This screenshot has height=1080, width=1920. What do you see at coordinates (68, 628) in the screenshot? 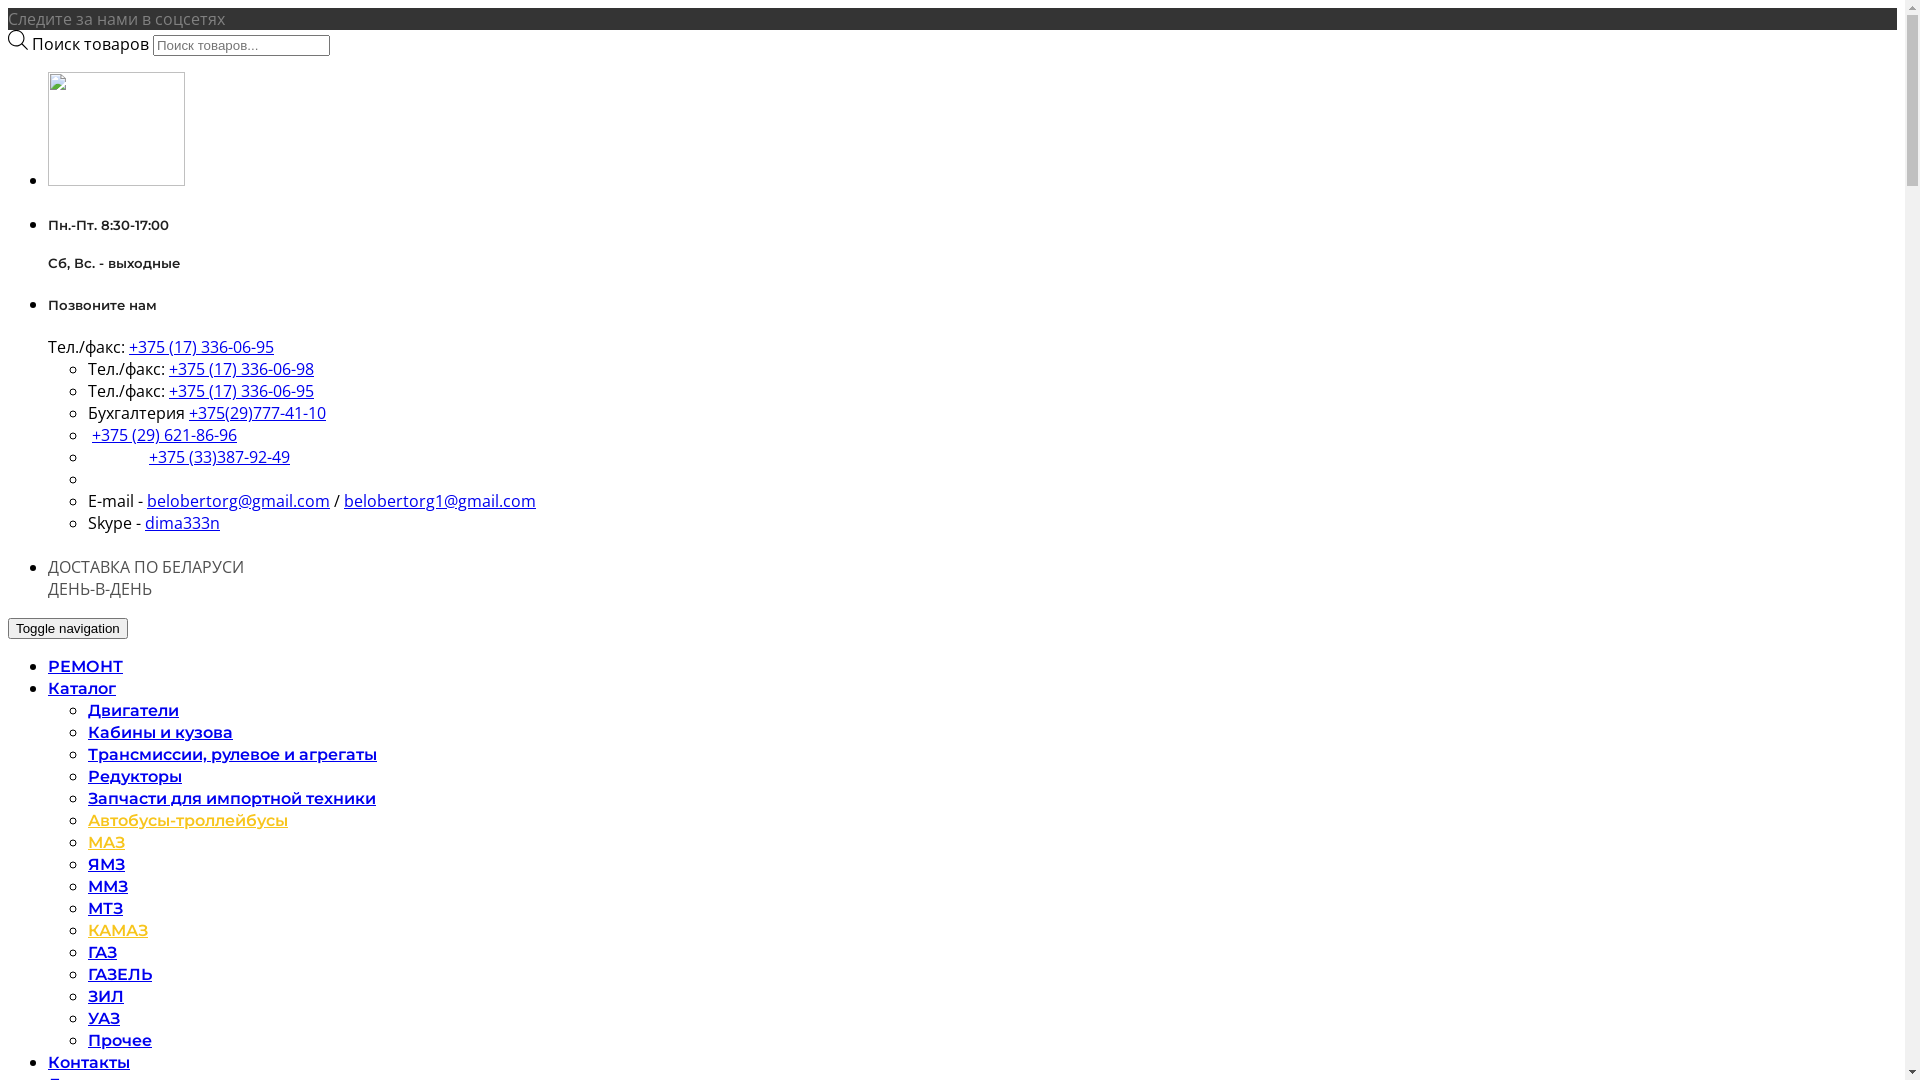
I see `Toggle navigation` at bounding box center [68, 628].